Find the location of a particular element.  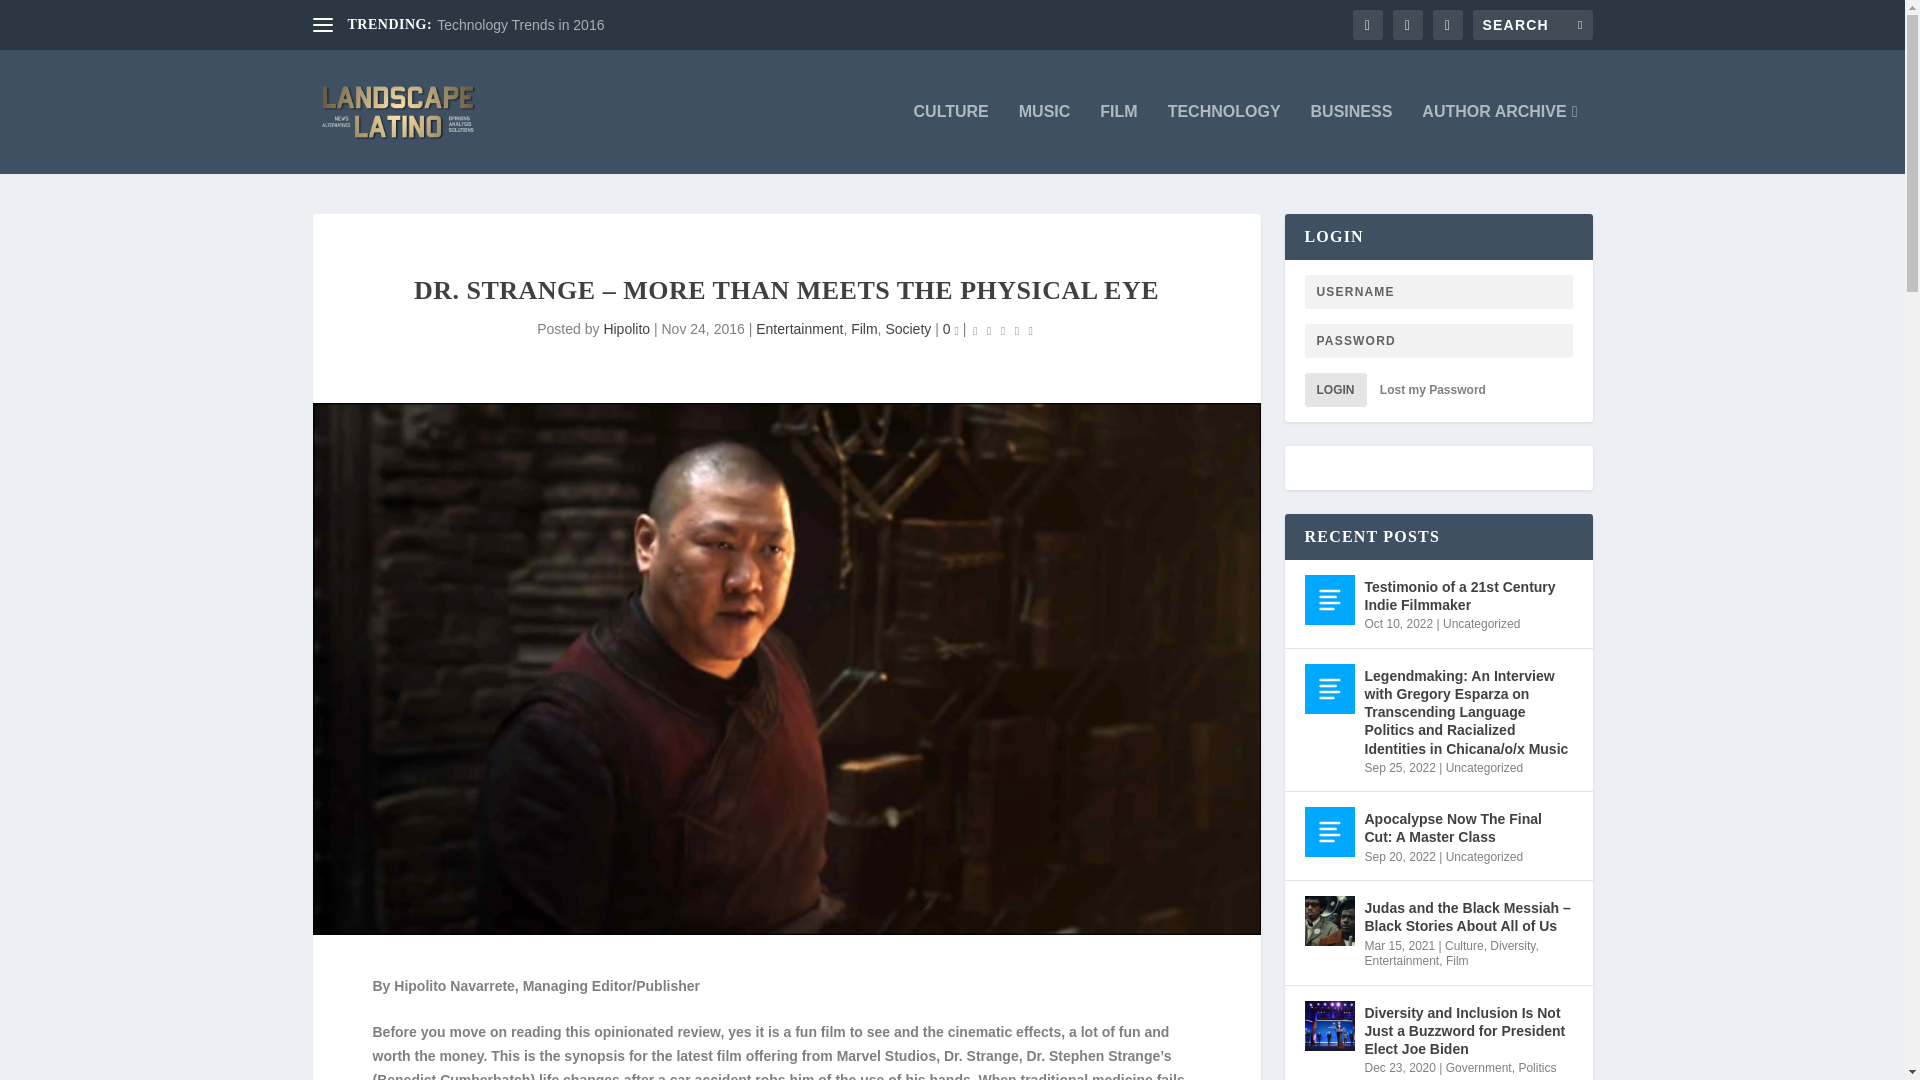

Rating: 0.00 is located at coordinates (1002, 330).